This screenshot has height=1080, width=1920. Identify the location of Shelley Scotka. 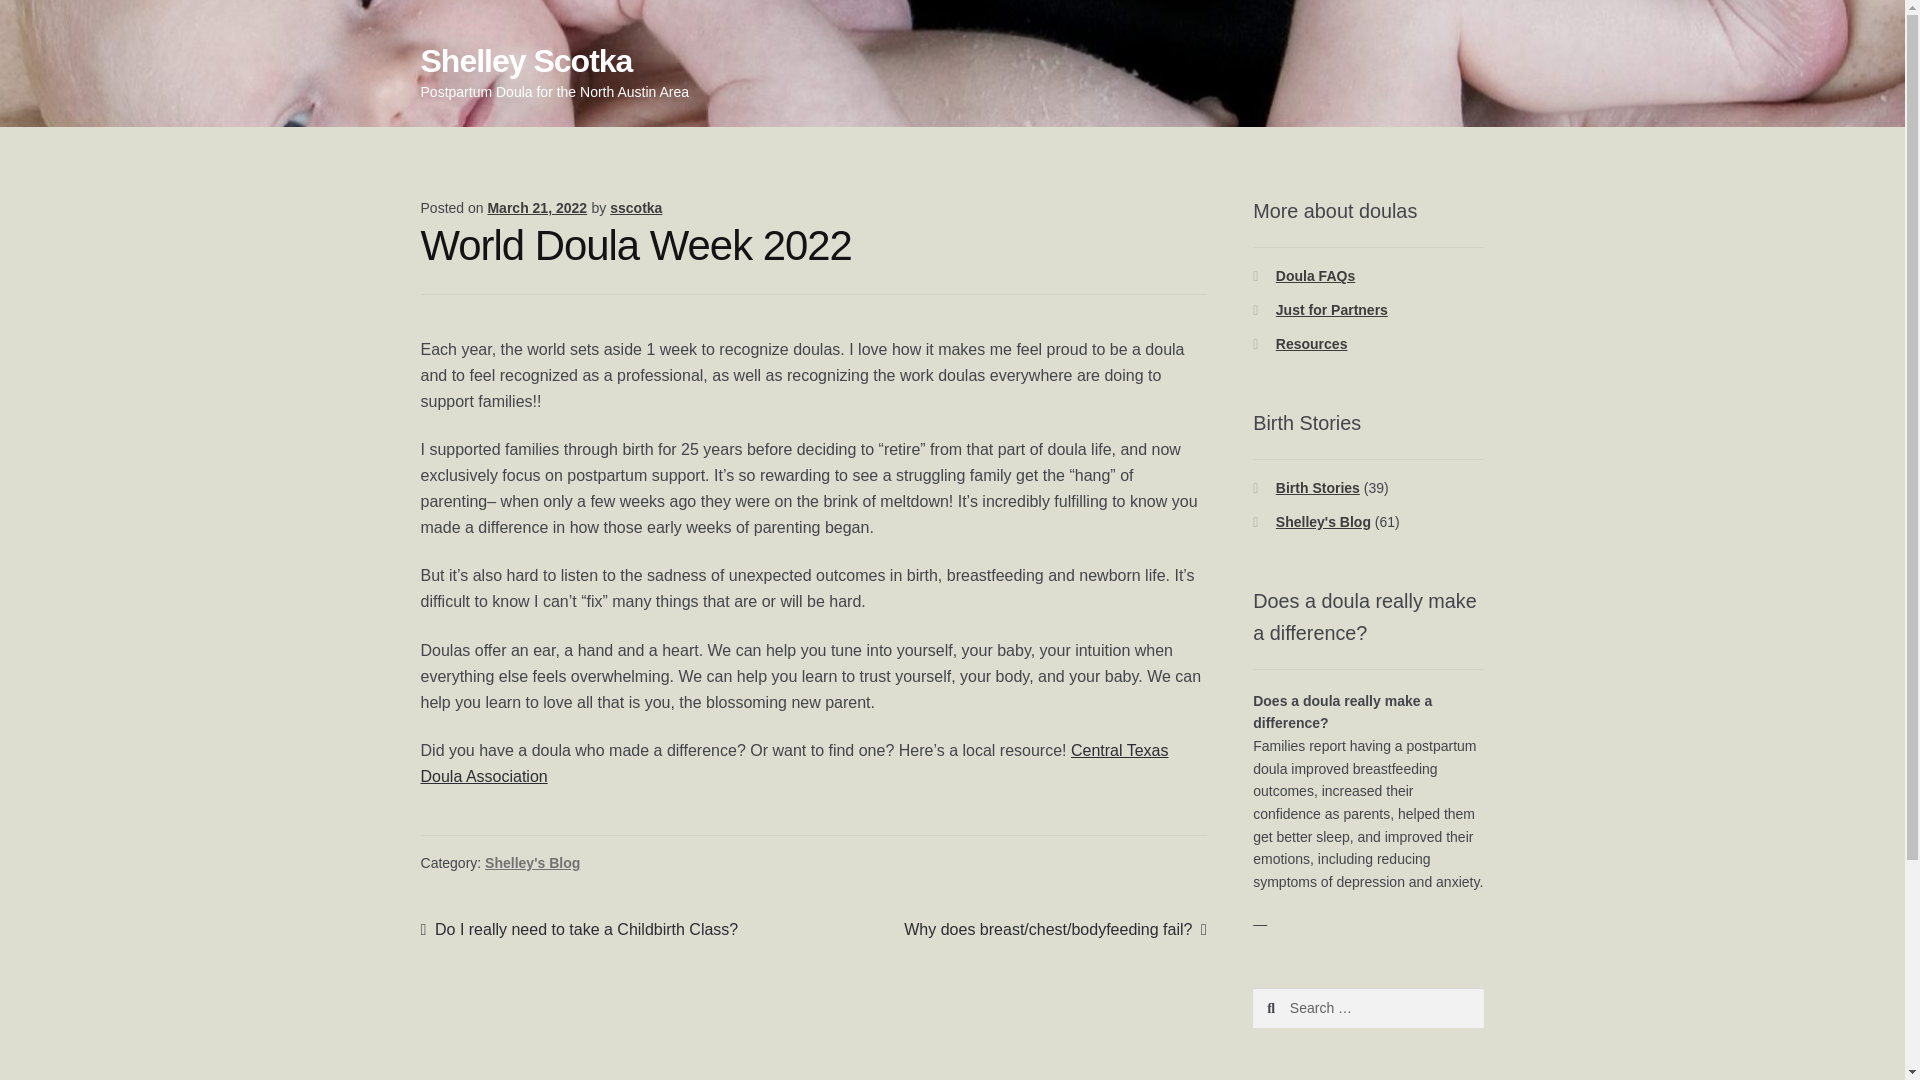
(1318, 487).